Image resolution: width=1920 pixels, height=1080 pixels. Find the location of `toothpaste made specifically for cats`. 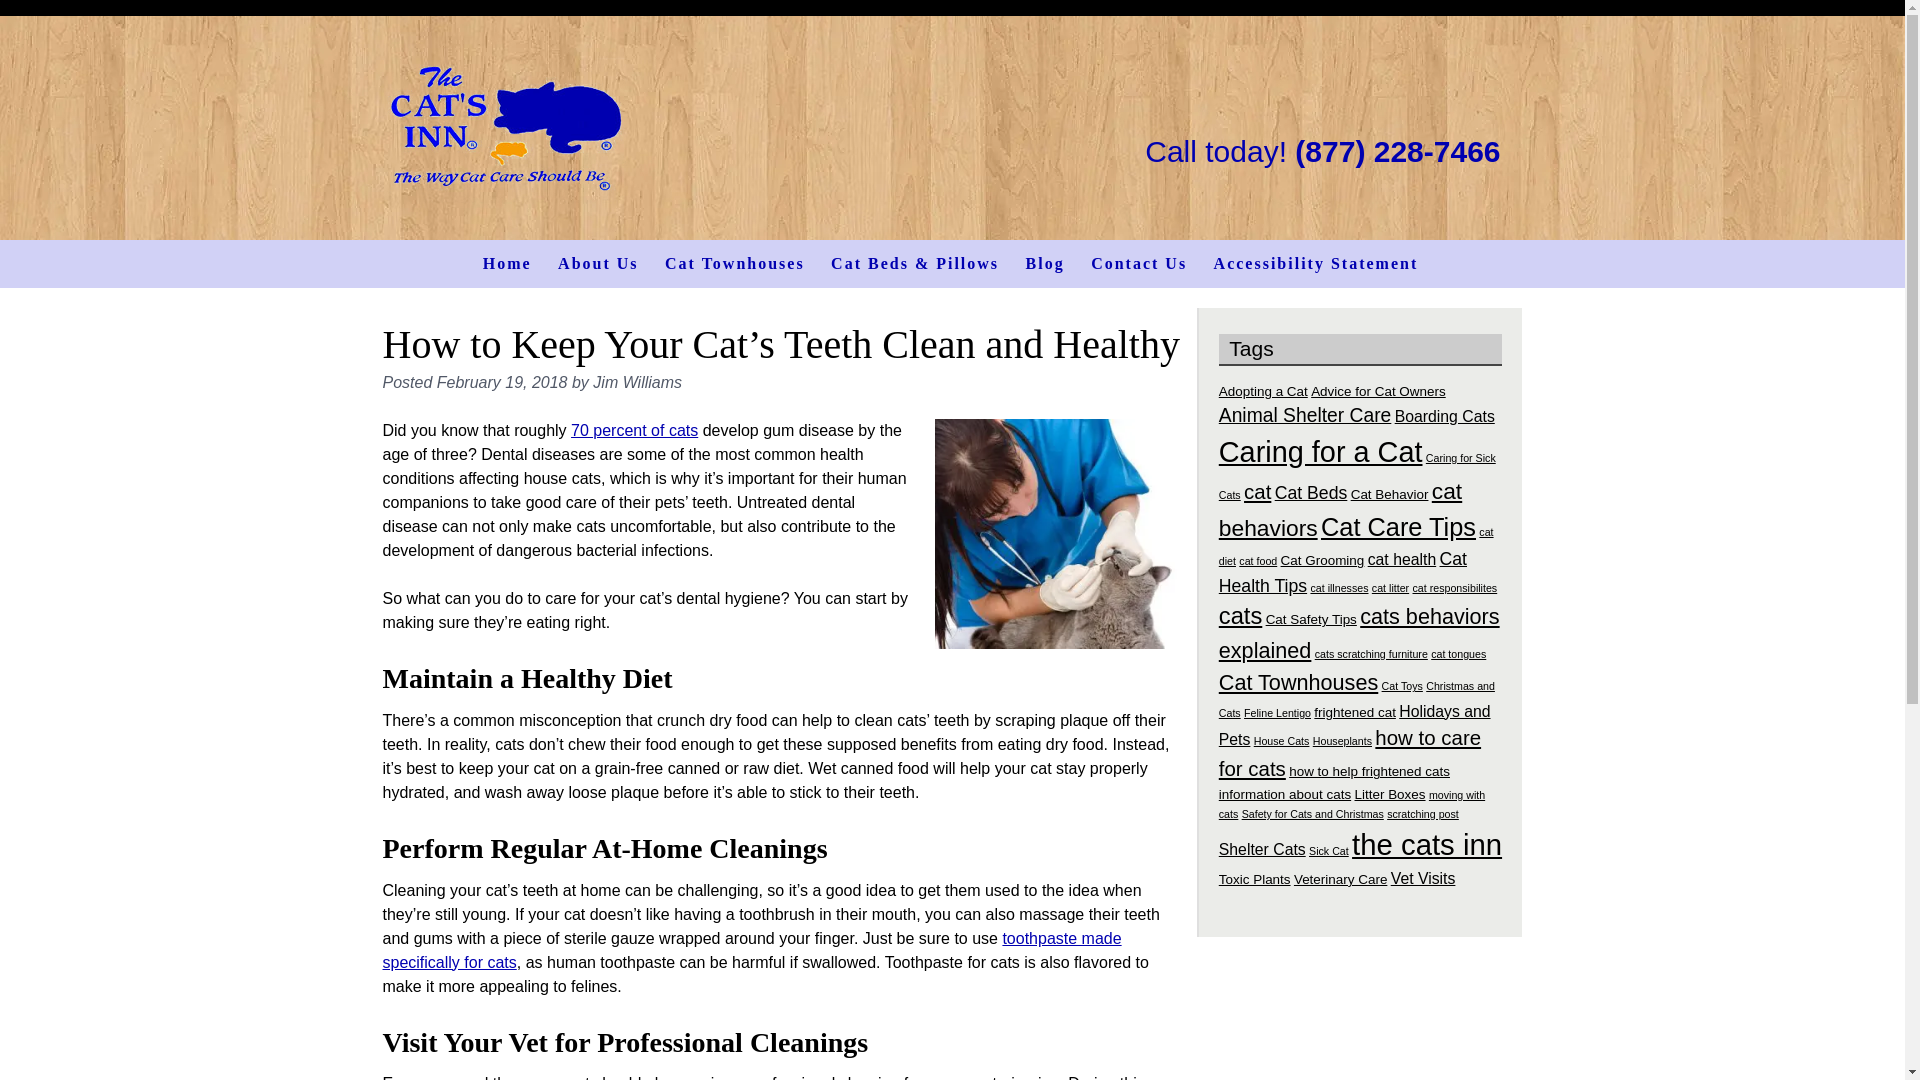

toothpaste made specifically for cats is located at coordinates (752, 950).